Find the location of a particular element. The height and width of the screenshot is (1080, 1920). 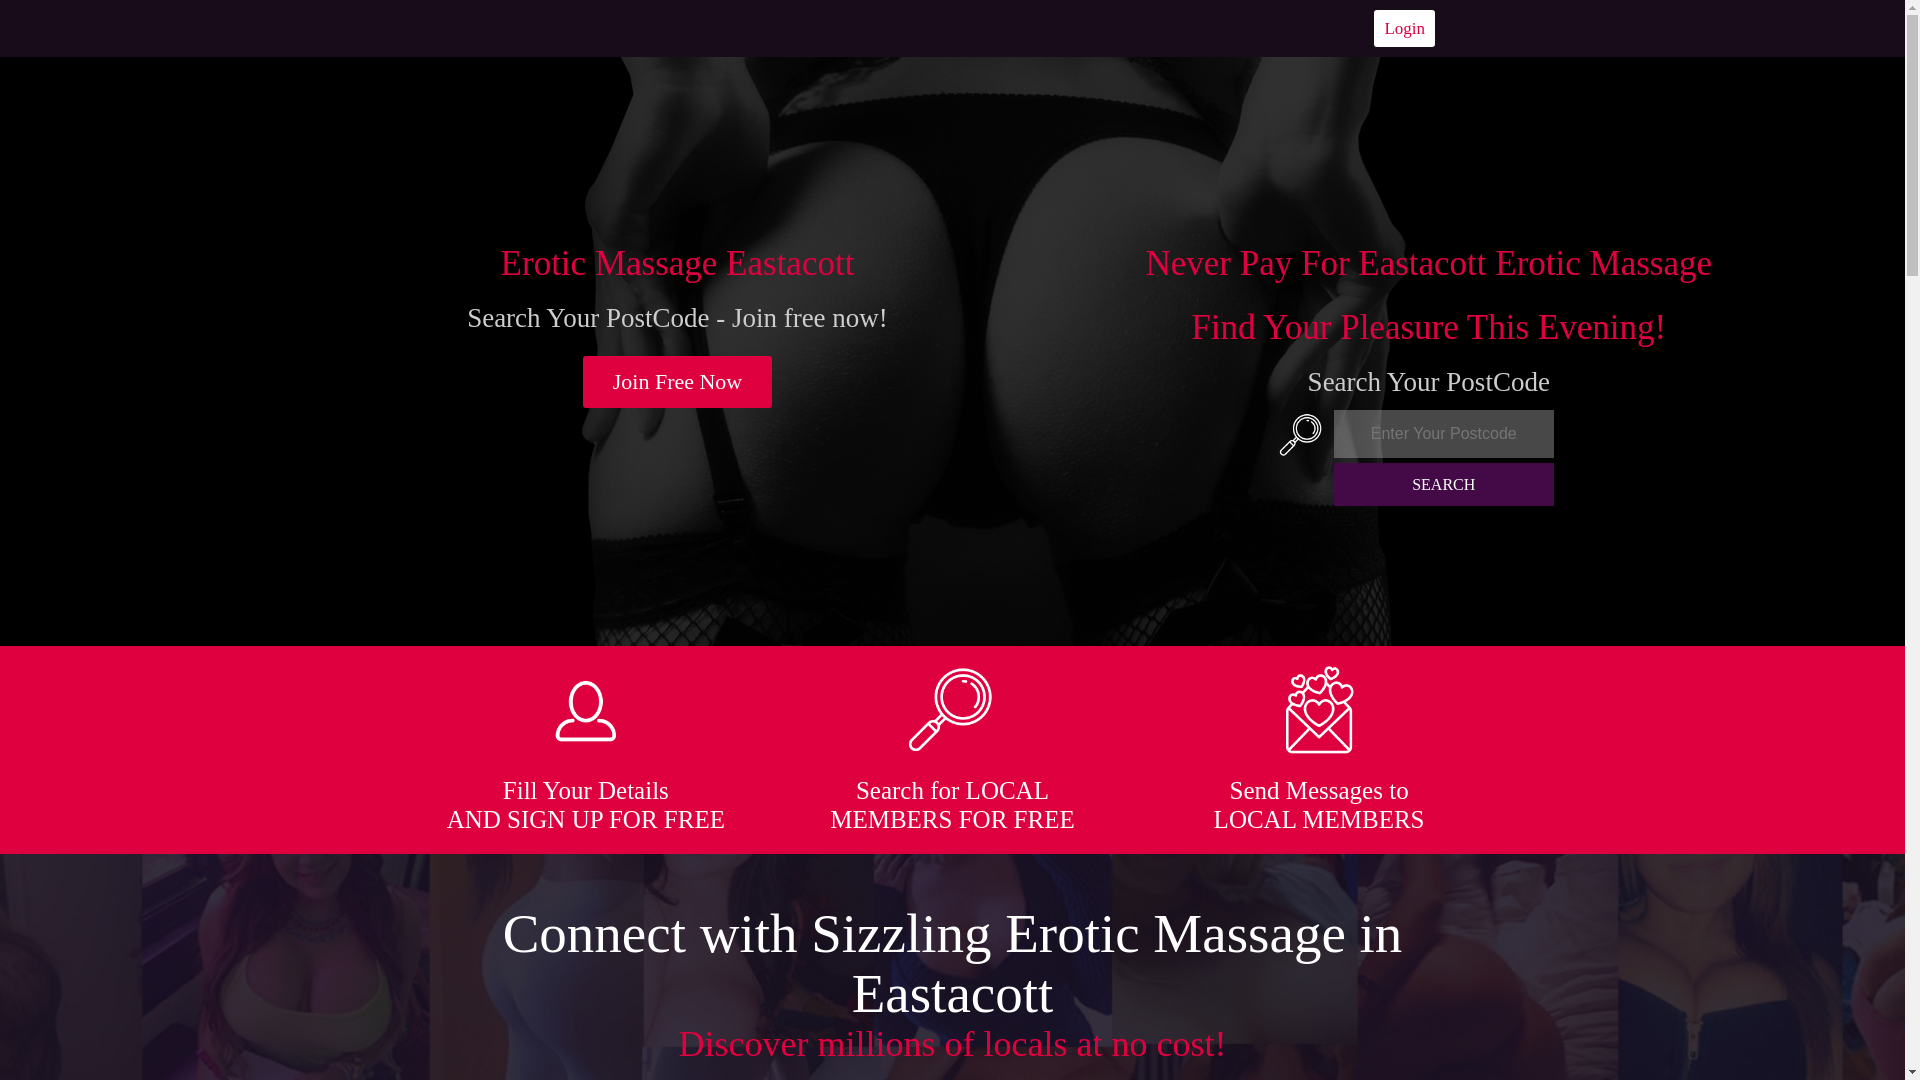

Login is located at coordinates (1404, 28).